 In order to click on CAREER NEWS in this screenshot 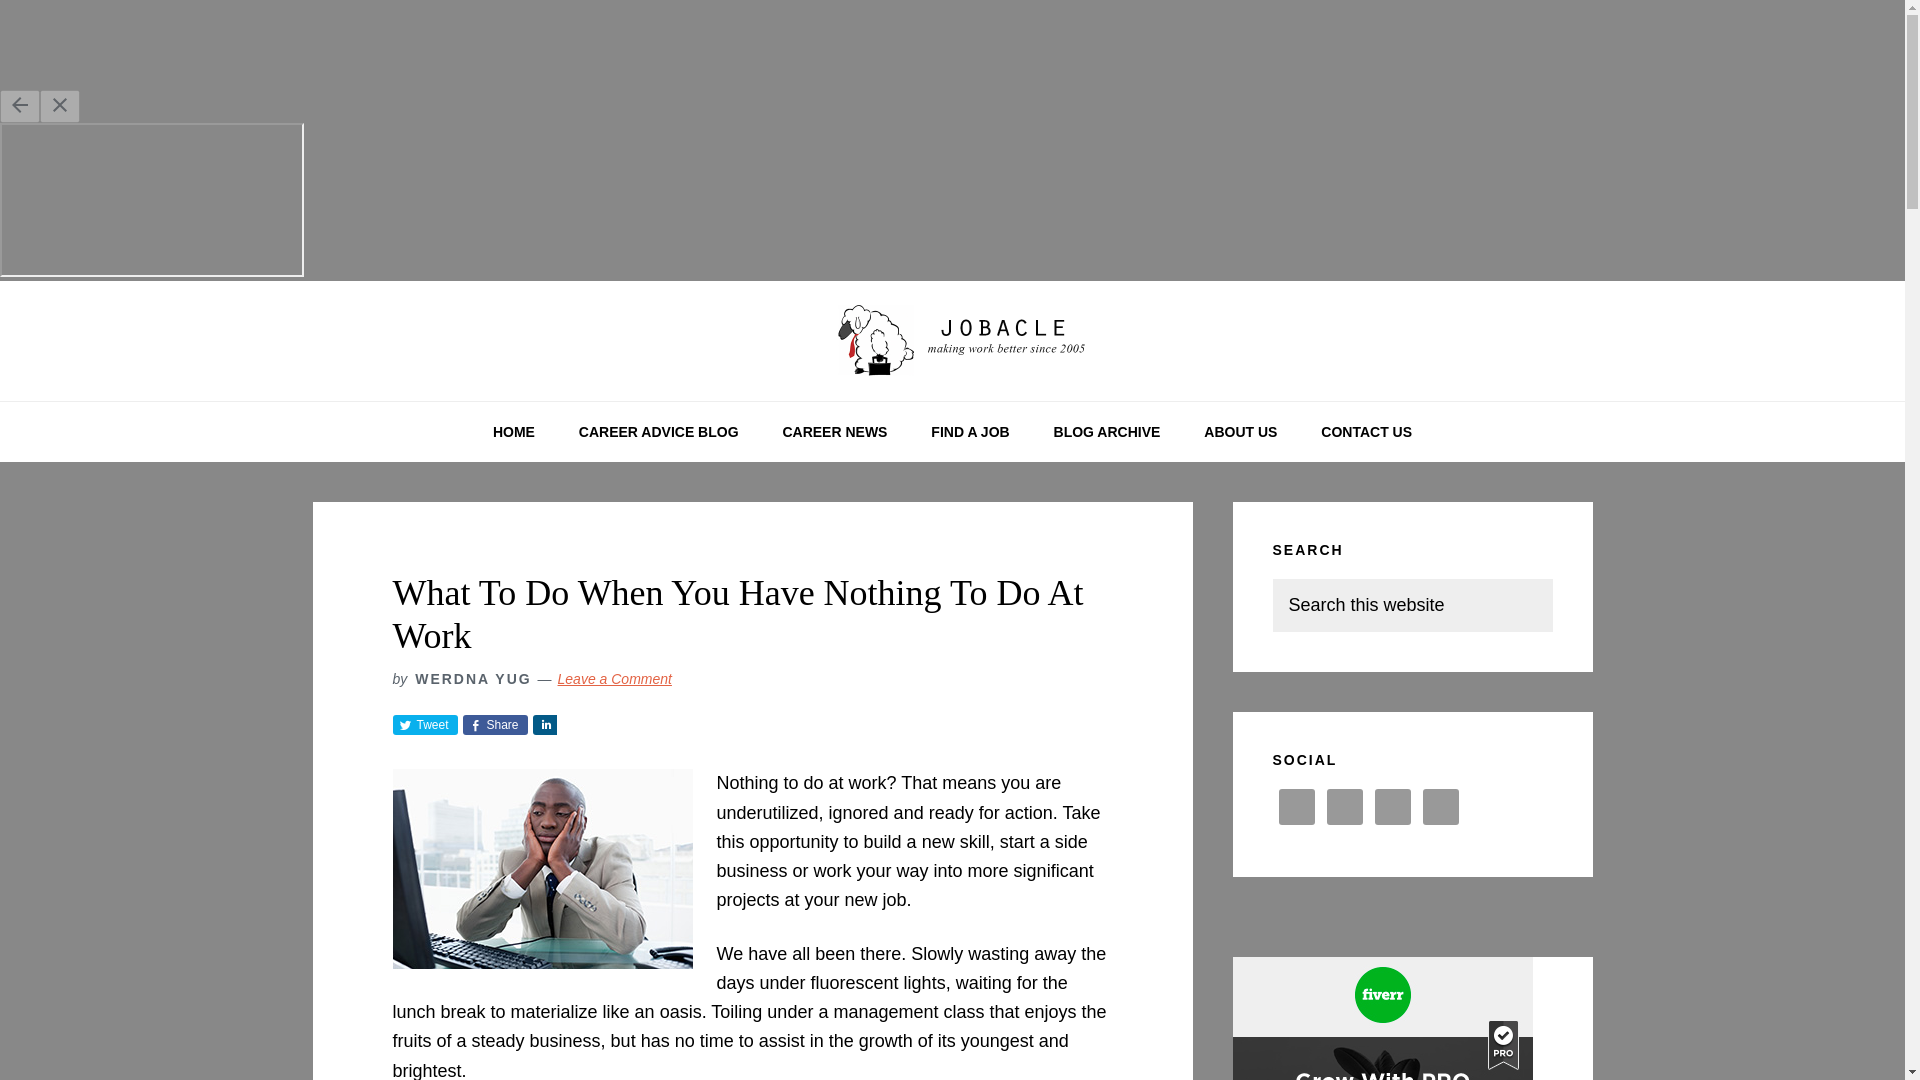, I will do `click(834, 432)`.